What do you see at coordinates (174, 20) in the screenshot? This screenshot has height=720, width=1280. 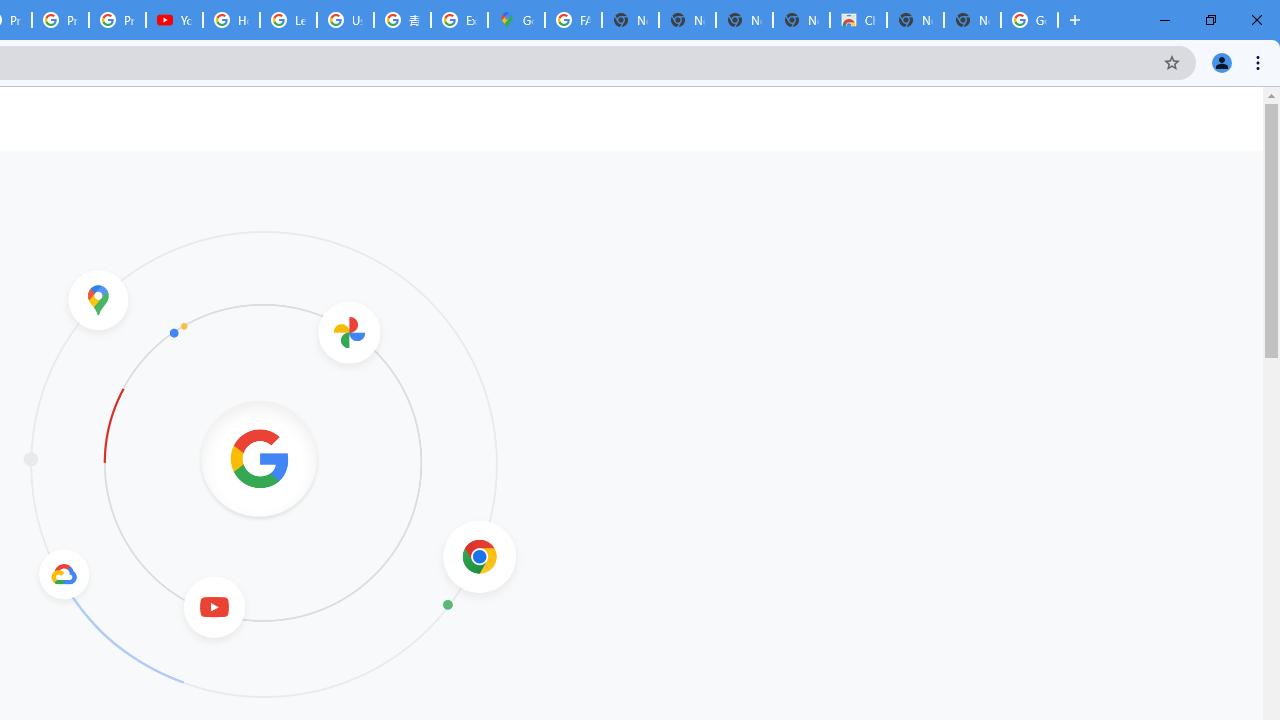 I see `YouTube` at bounding box center [174, 20].